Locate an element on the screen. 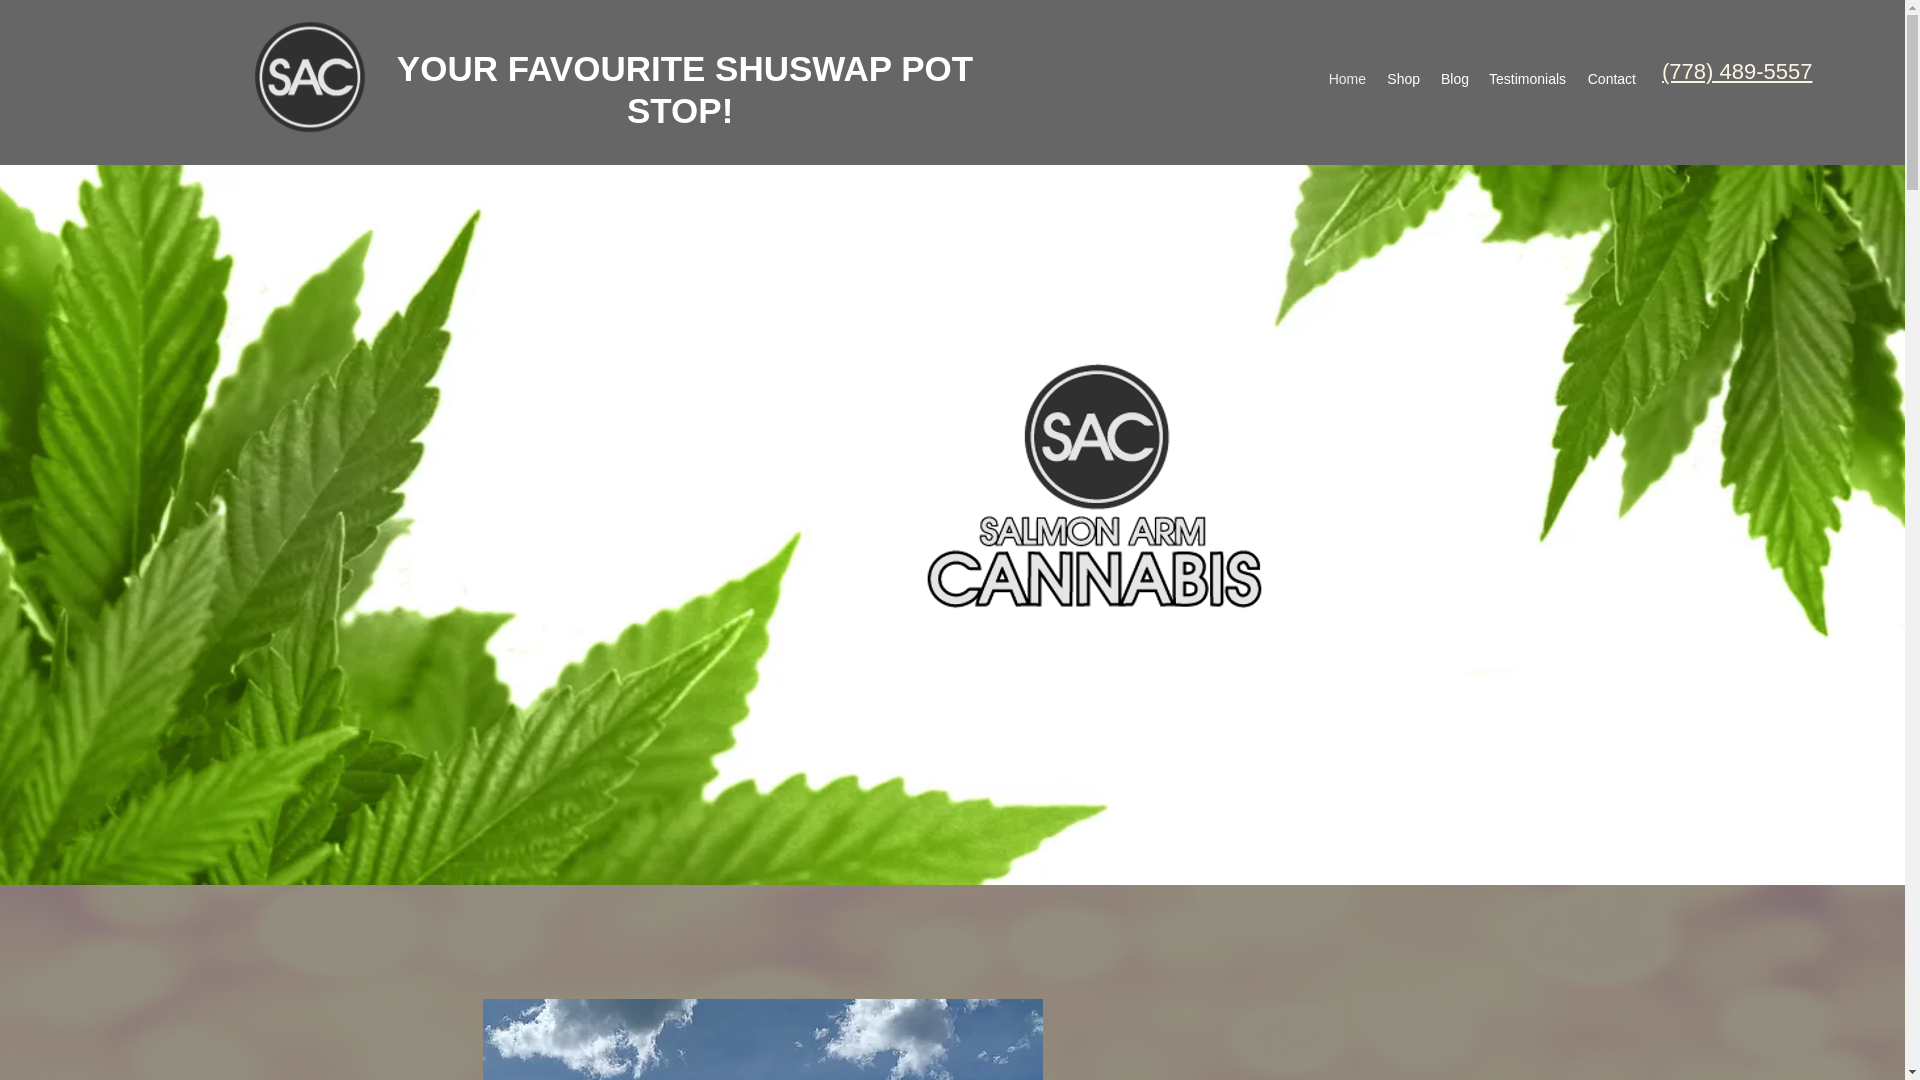 This screenshot has height=1080, width=1920. Contact is located at coordinates (1610, 78).